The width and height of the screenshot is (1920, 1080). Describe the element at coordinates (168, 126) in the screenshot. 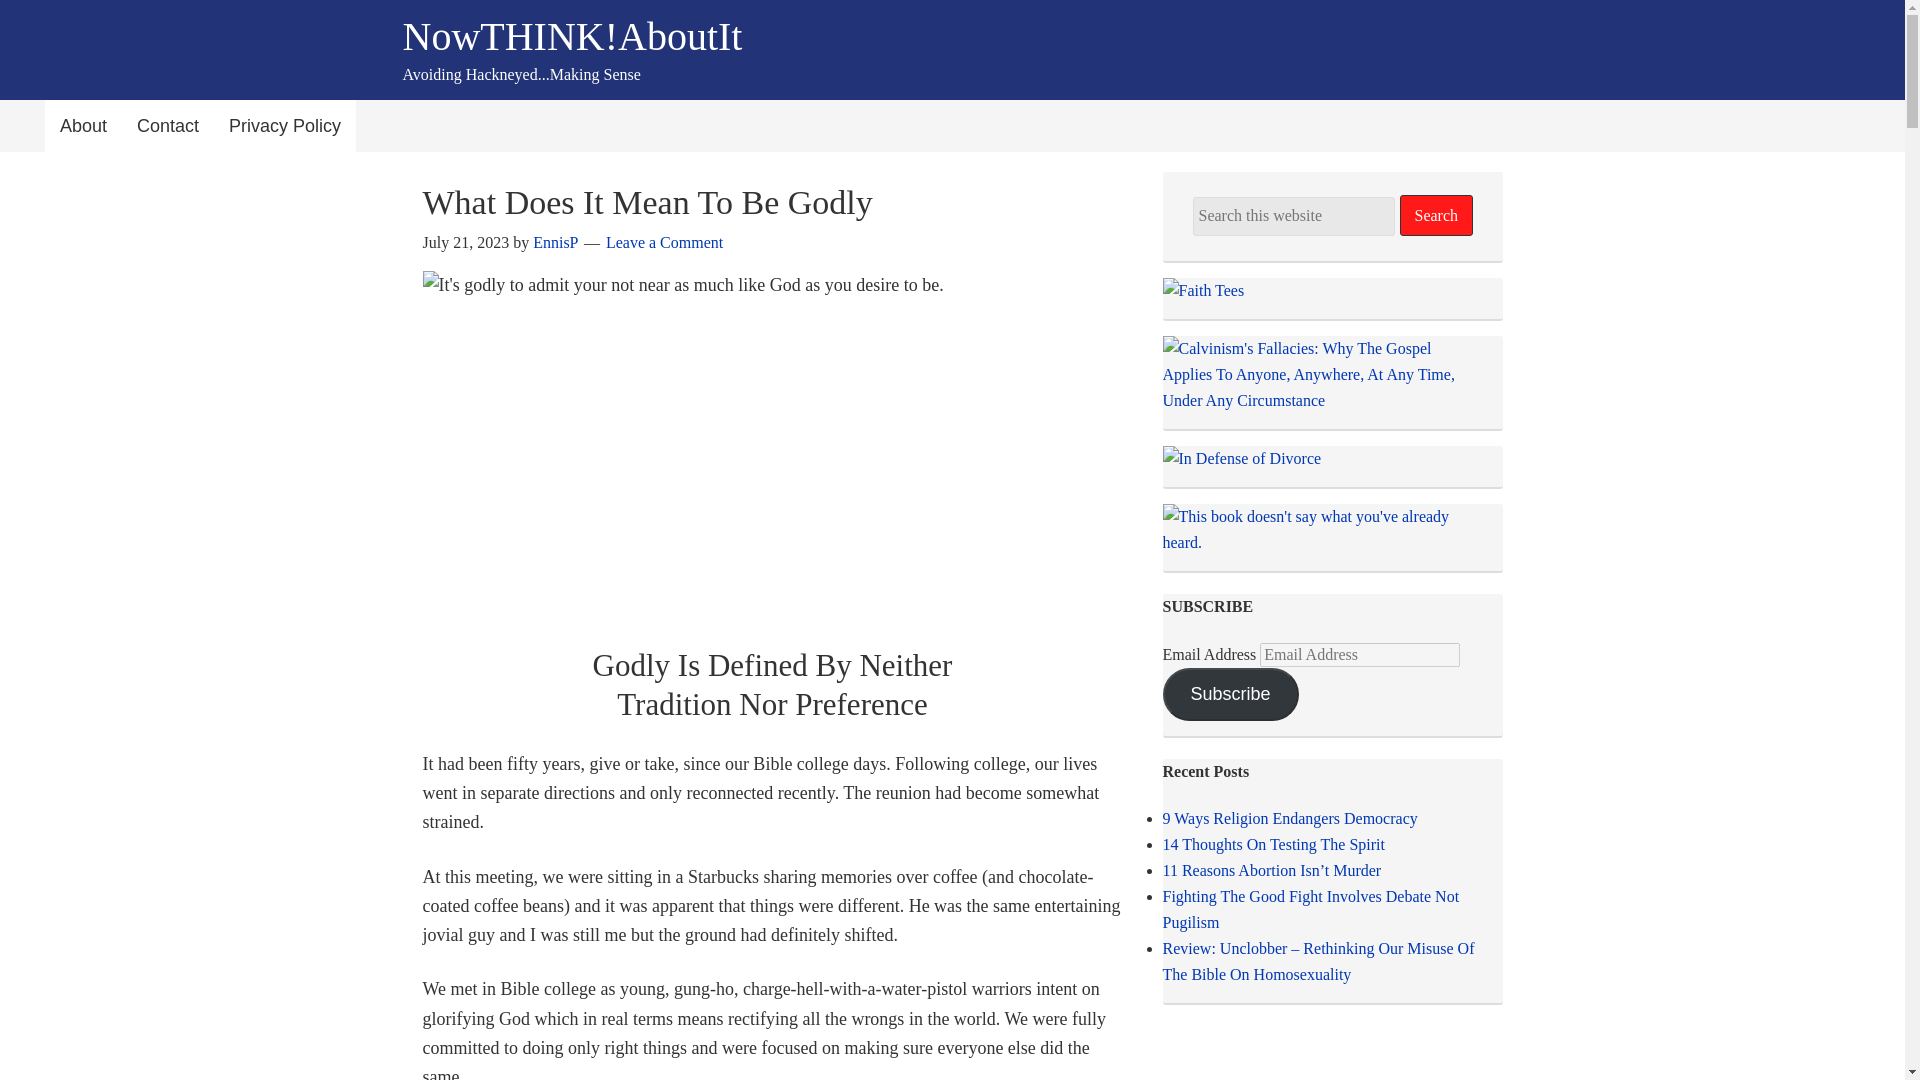

I see `Contact` at that location.